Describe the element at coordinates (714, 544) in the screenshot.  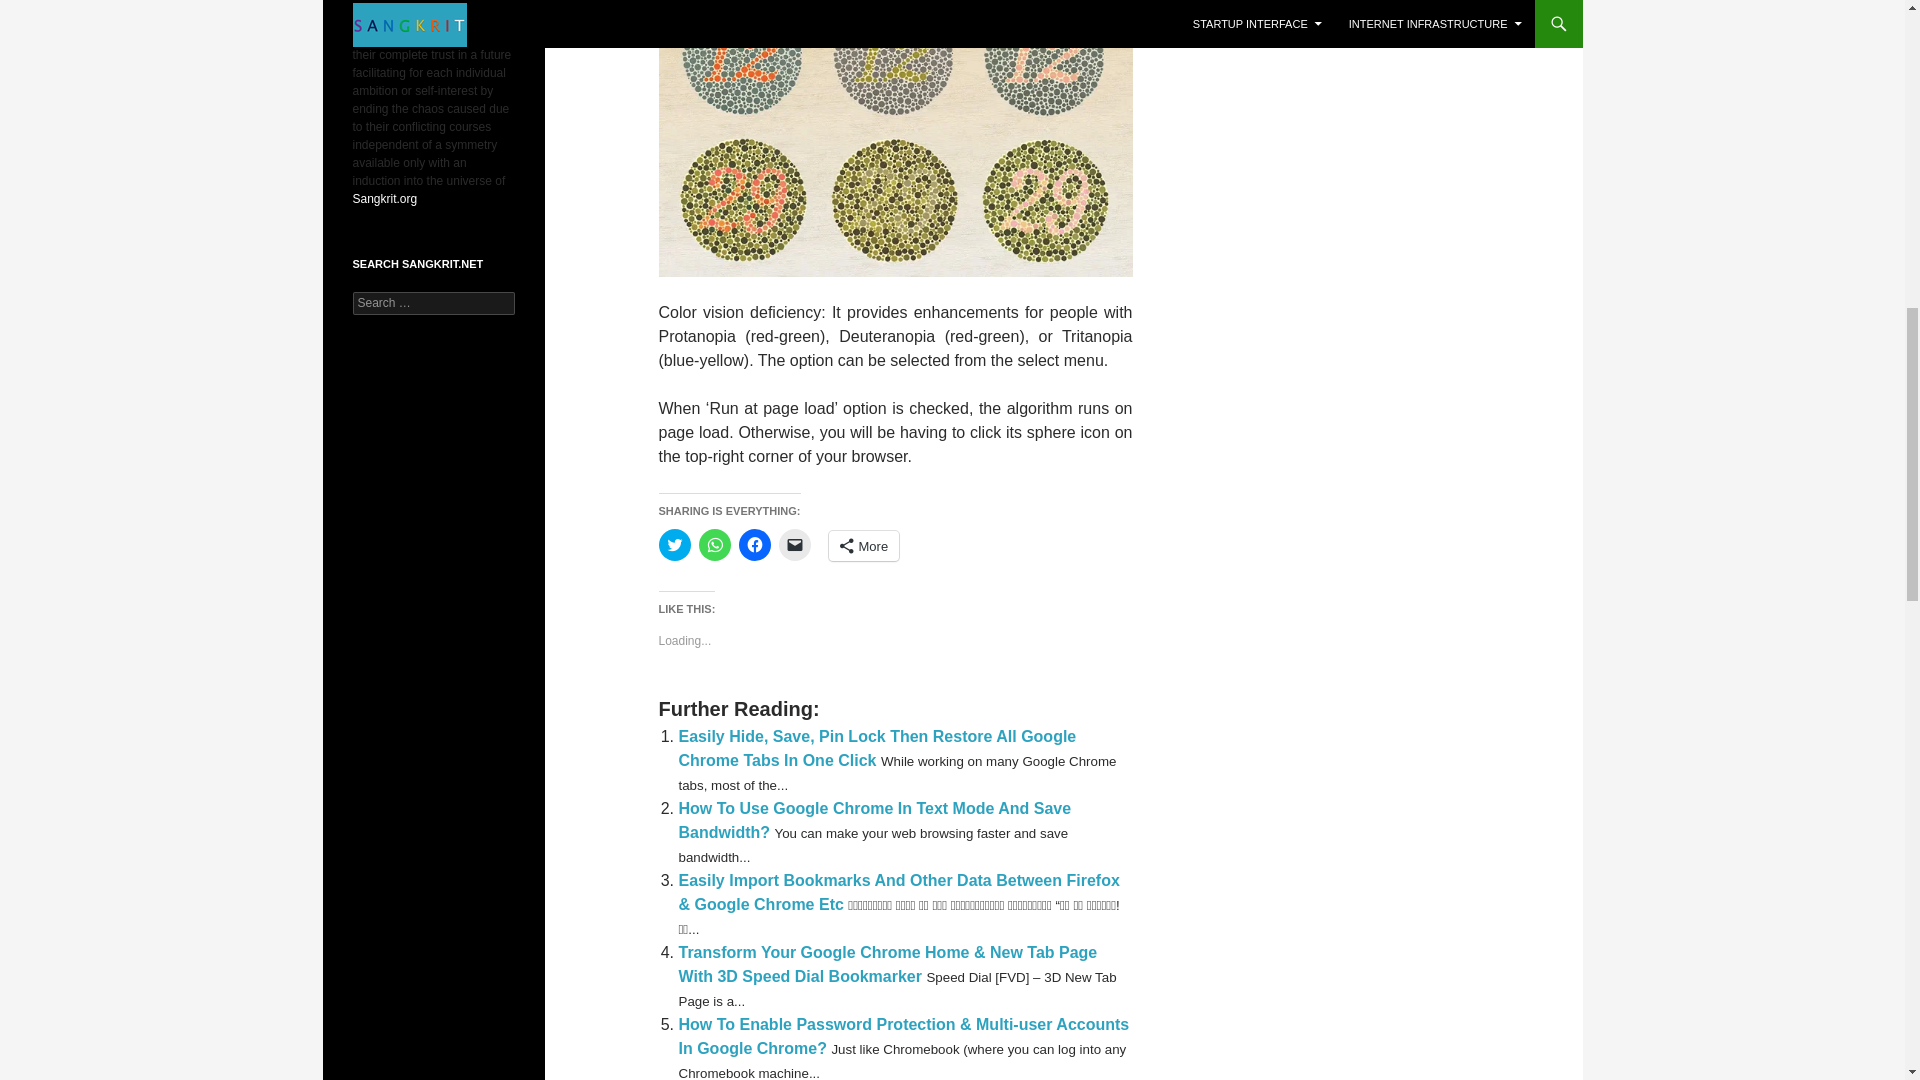
I see `Click to share on WhatsApp` at that location.